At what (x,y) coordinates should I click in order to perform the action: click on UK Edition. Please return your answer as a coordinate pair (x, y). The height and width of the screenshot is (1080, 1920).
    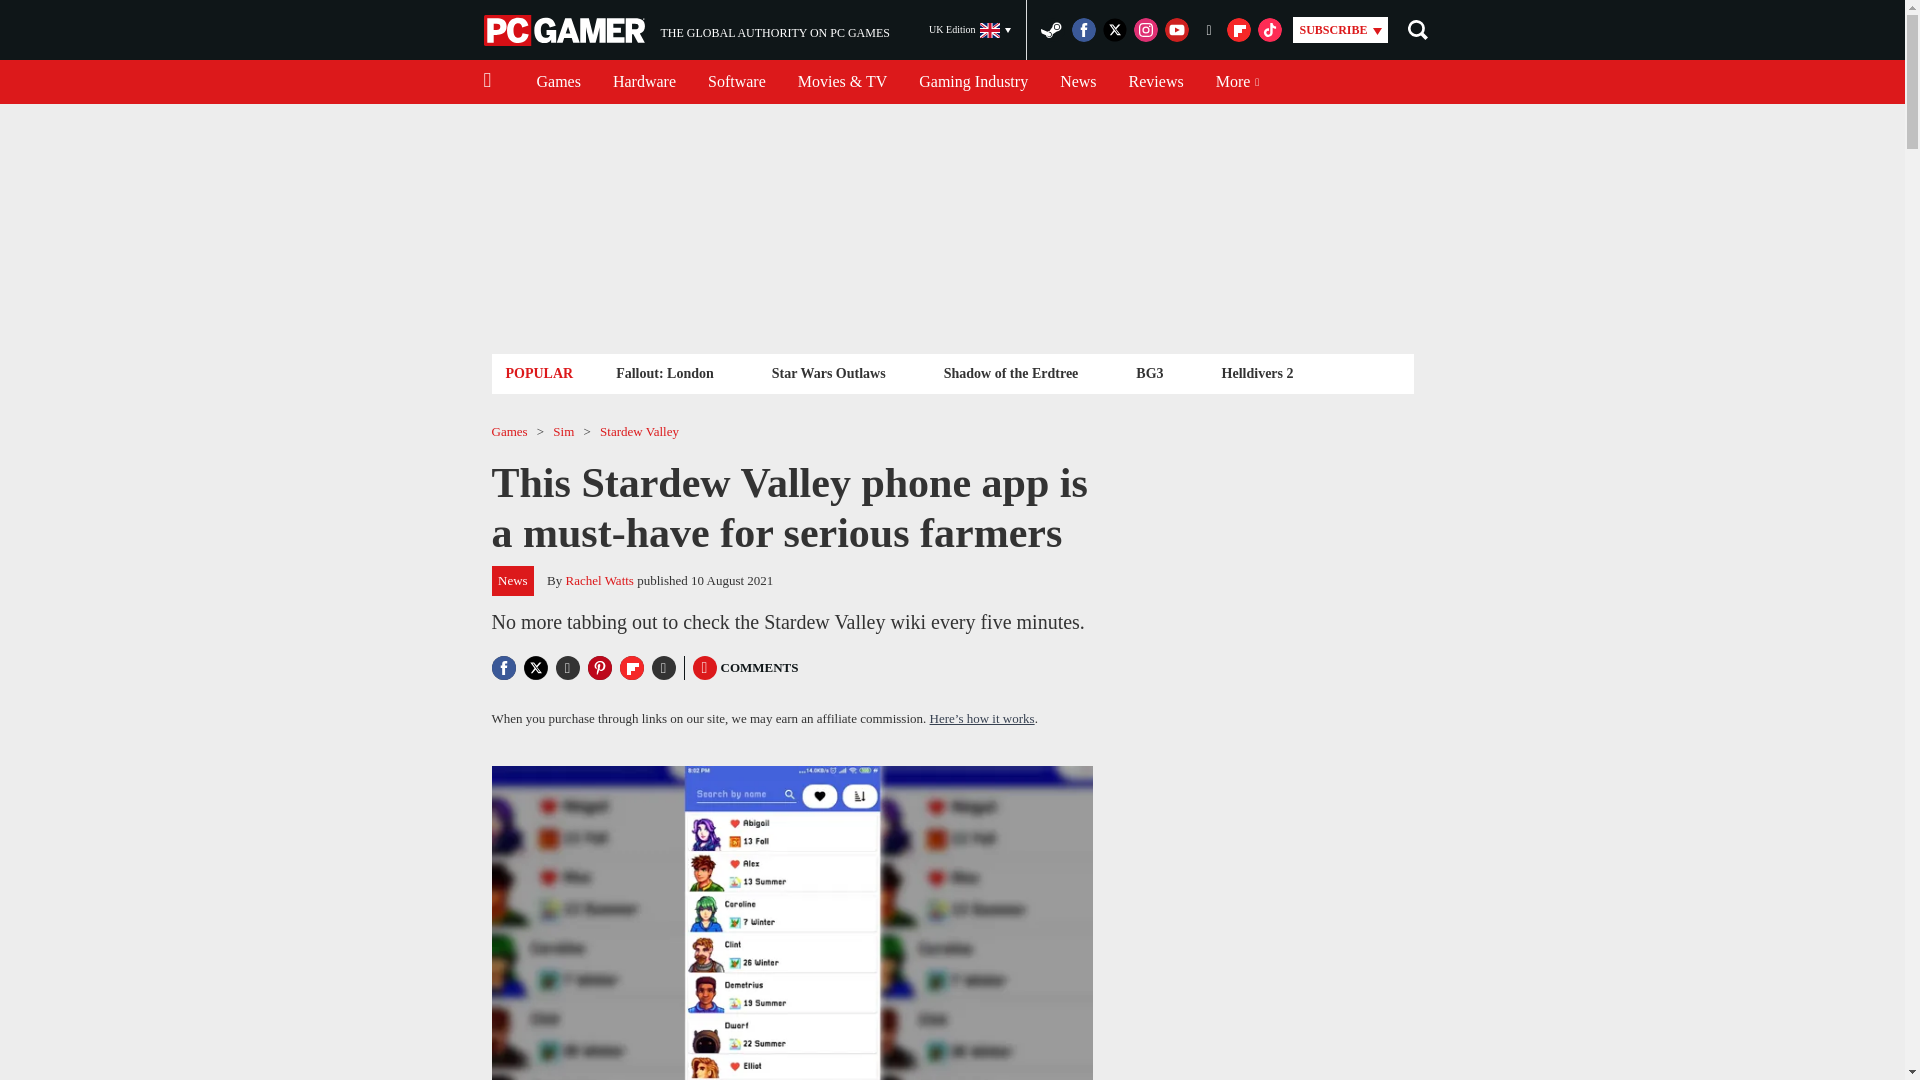
    Looking at the image, I should click on (664, 372).